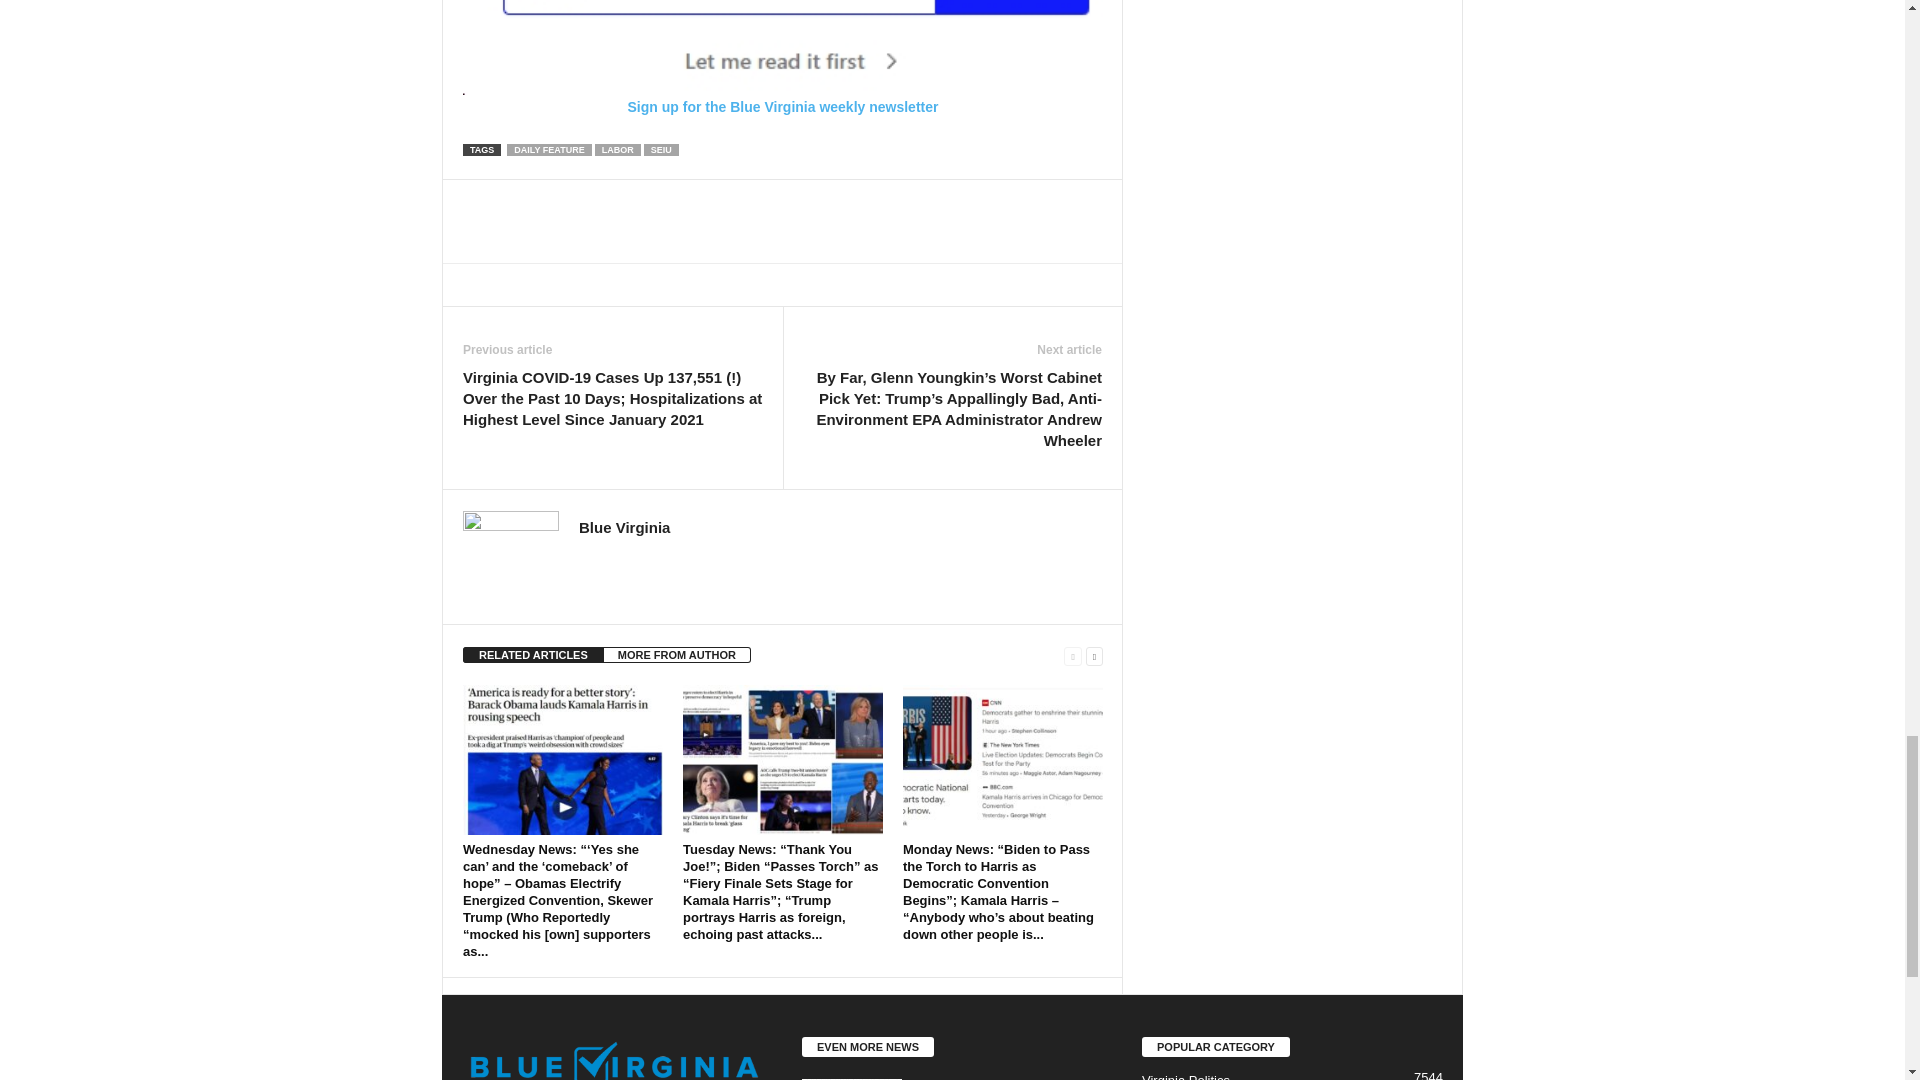 The height and width of the screenshot is (1080, 1920). What do you see at coordinates (548, 149) in the screenshot?
I see `DAILY FEATURE` at bounding box center [548, 149].